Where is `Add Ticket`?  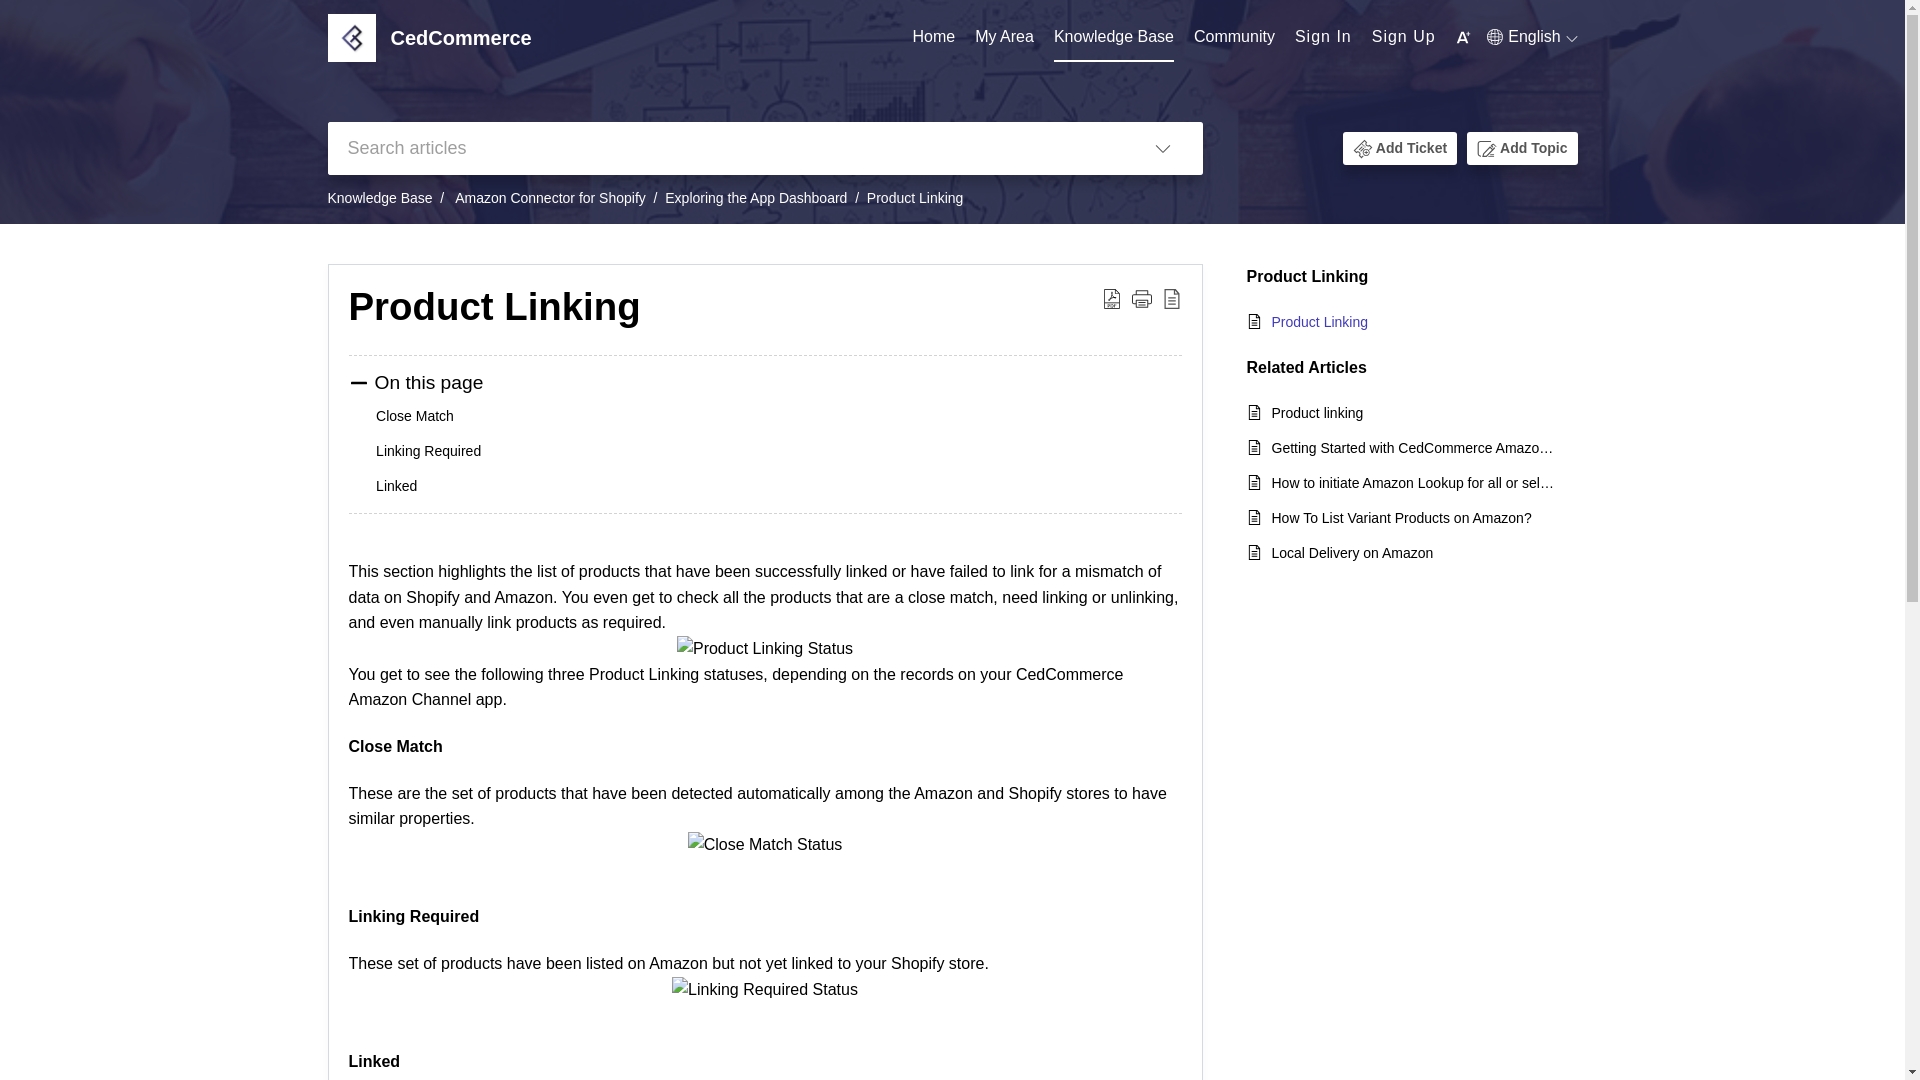
Add Ticket is located at coordinates (1412, 148).